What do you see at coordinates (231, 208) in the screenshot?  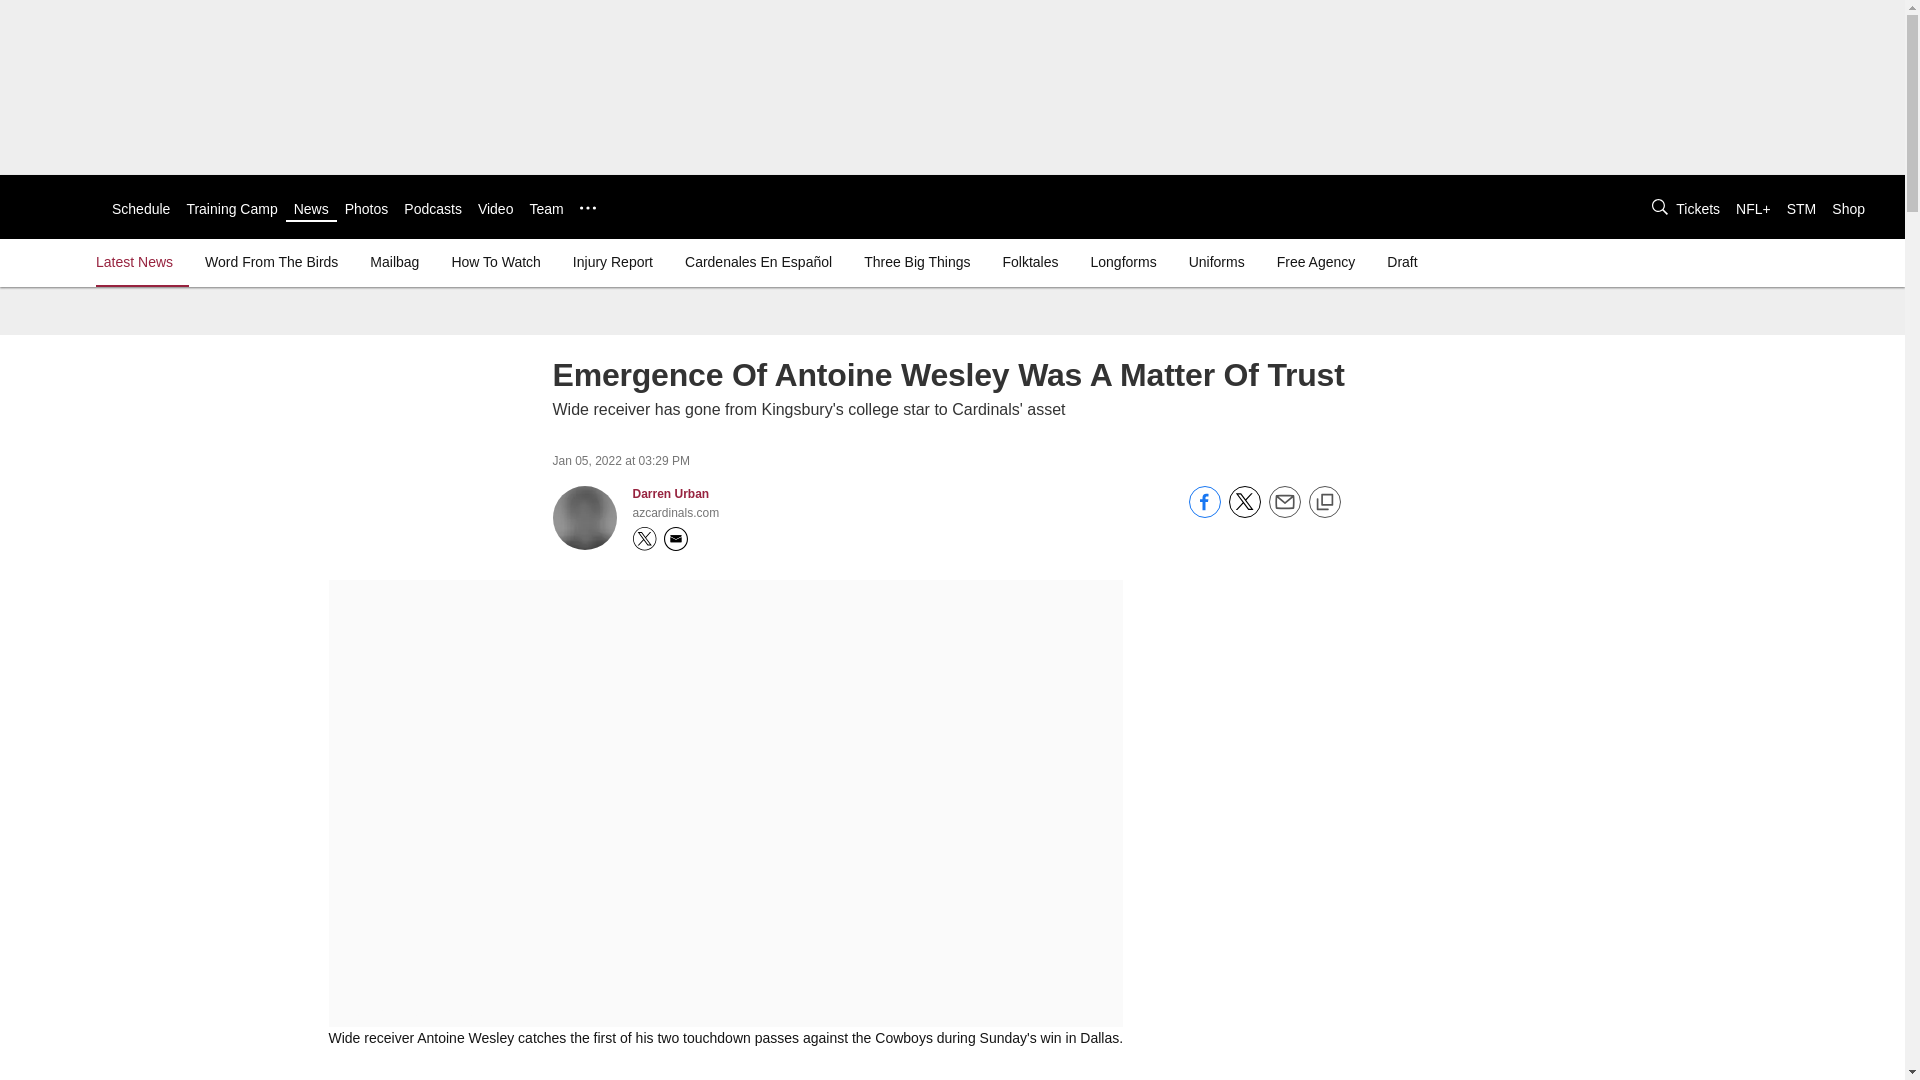 I see `Training Camp` at bounding box center [231, 208].